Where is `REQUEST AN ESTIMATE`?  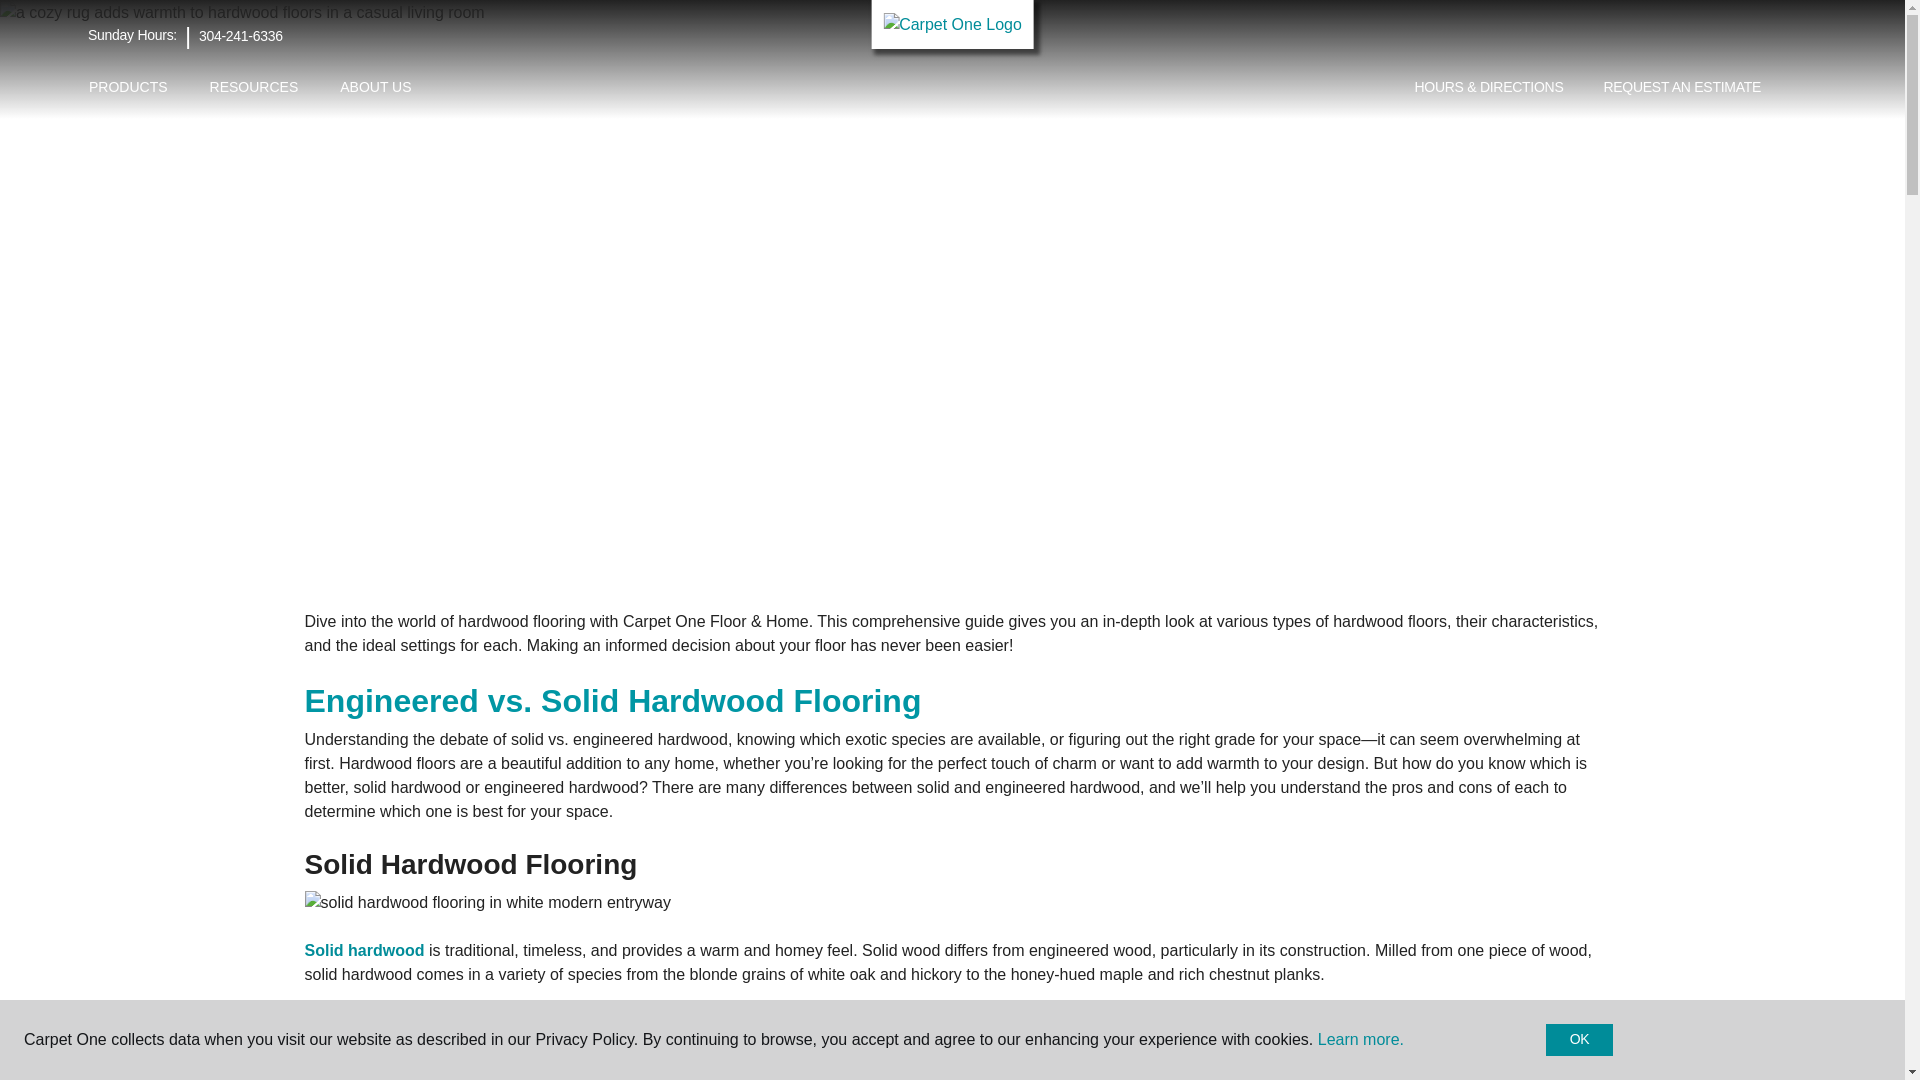 REQUEST AN ESTIMATE is located at coordinates (1682, 88).